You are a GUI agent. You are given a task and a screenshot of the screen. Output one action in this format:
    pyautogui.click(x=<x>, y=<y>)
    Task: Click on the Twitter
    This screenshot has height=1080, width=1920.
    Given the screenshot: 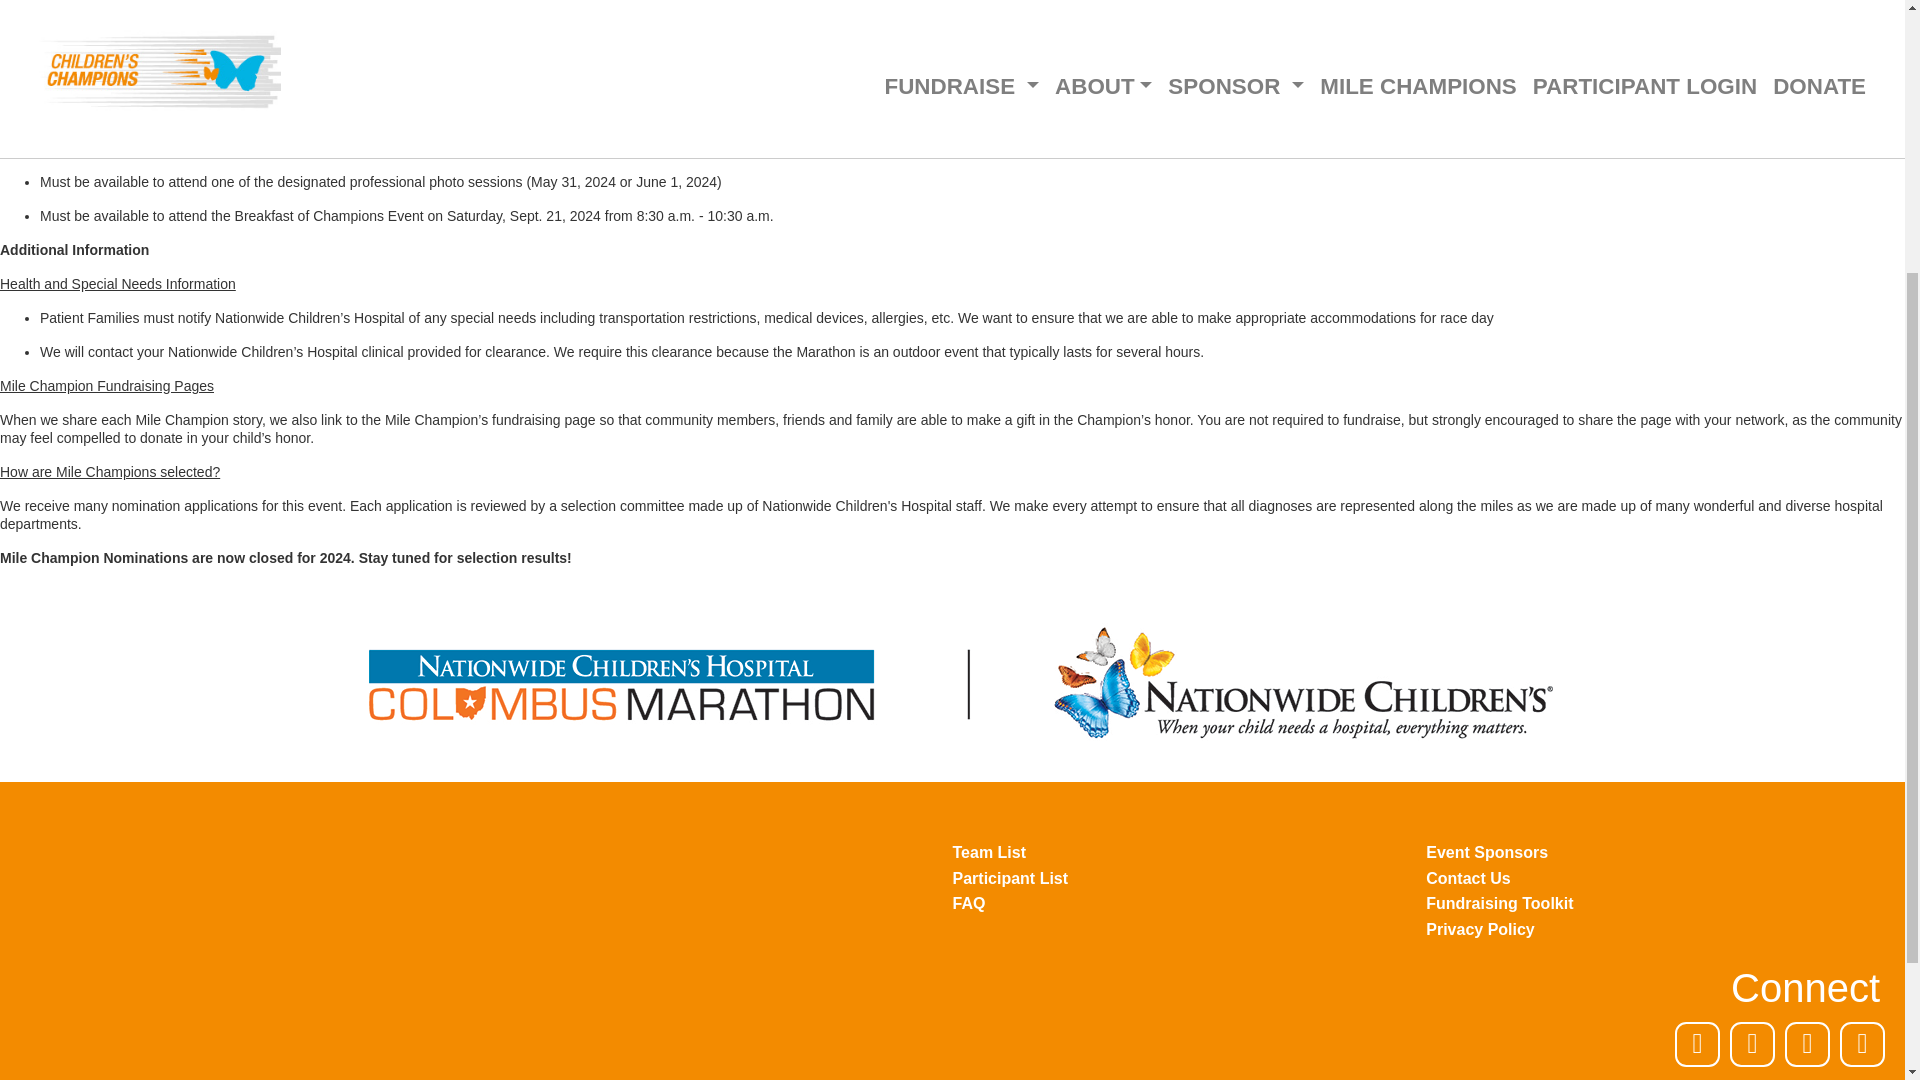 What is the action you would take?
    pyautogui.click(x=1752, y=1044)
    